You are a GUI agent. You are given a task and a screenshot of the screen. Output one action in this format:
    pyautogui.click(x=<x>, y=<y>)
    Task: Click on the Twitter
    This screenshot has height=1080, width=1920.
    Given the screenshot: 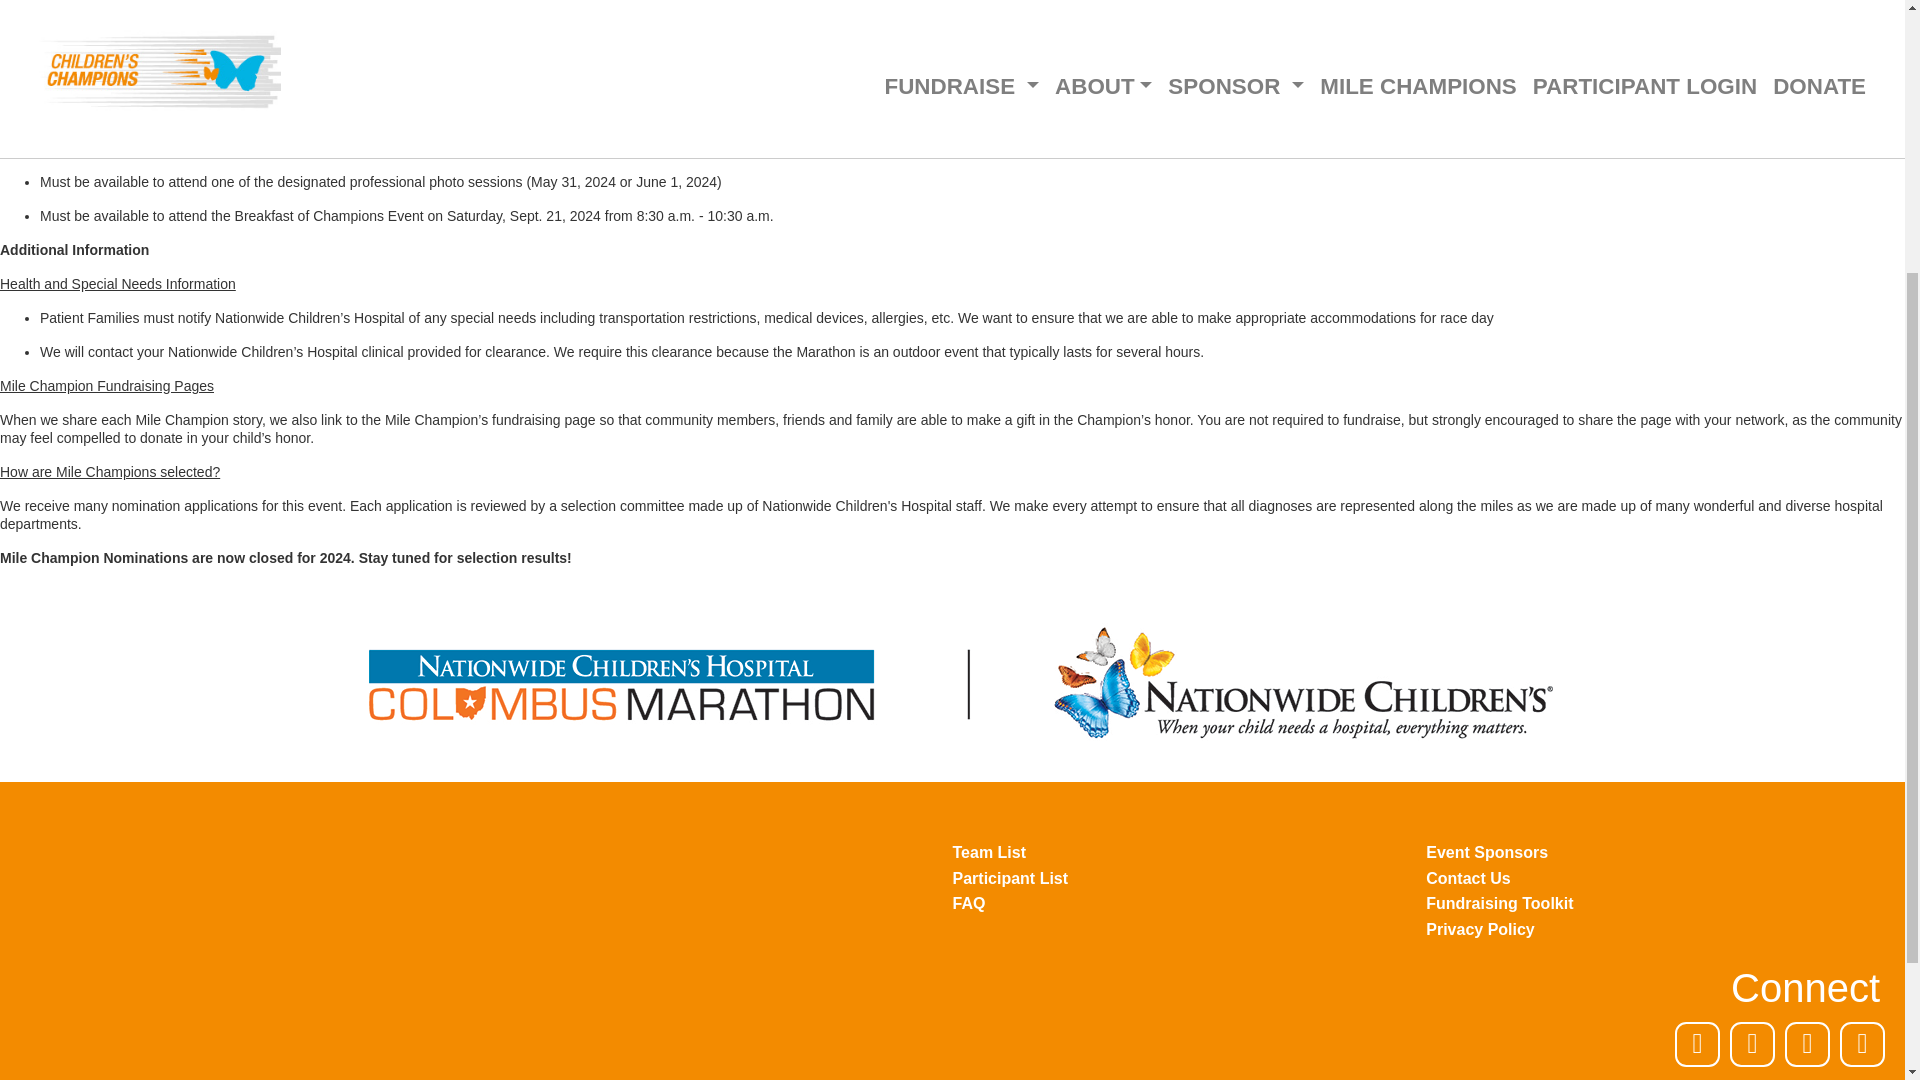 What is the action you would take?
    pyautogui.click(x=1752, y=1044)
    